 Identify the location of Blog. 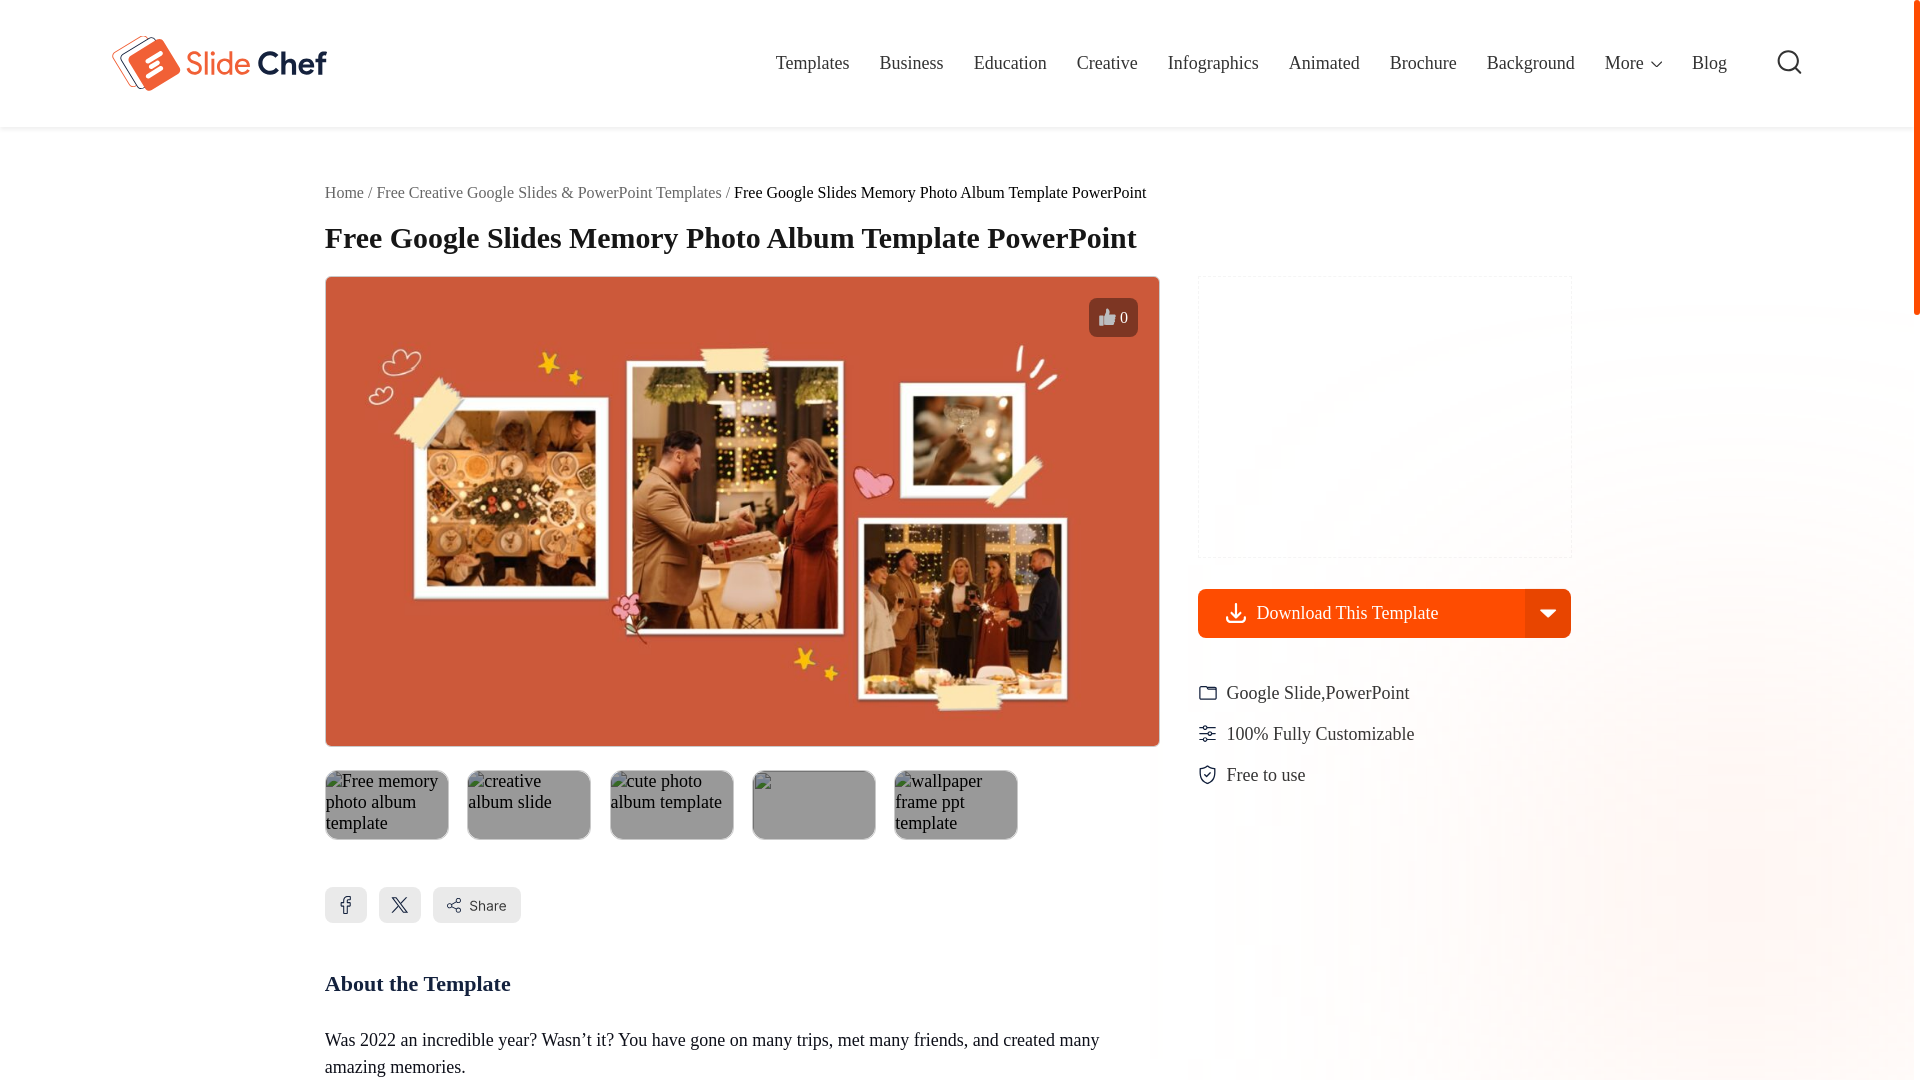
(1708, 62).